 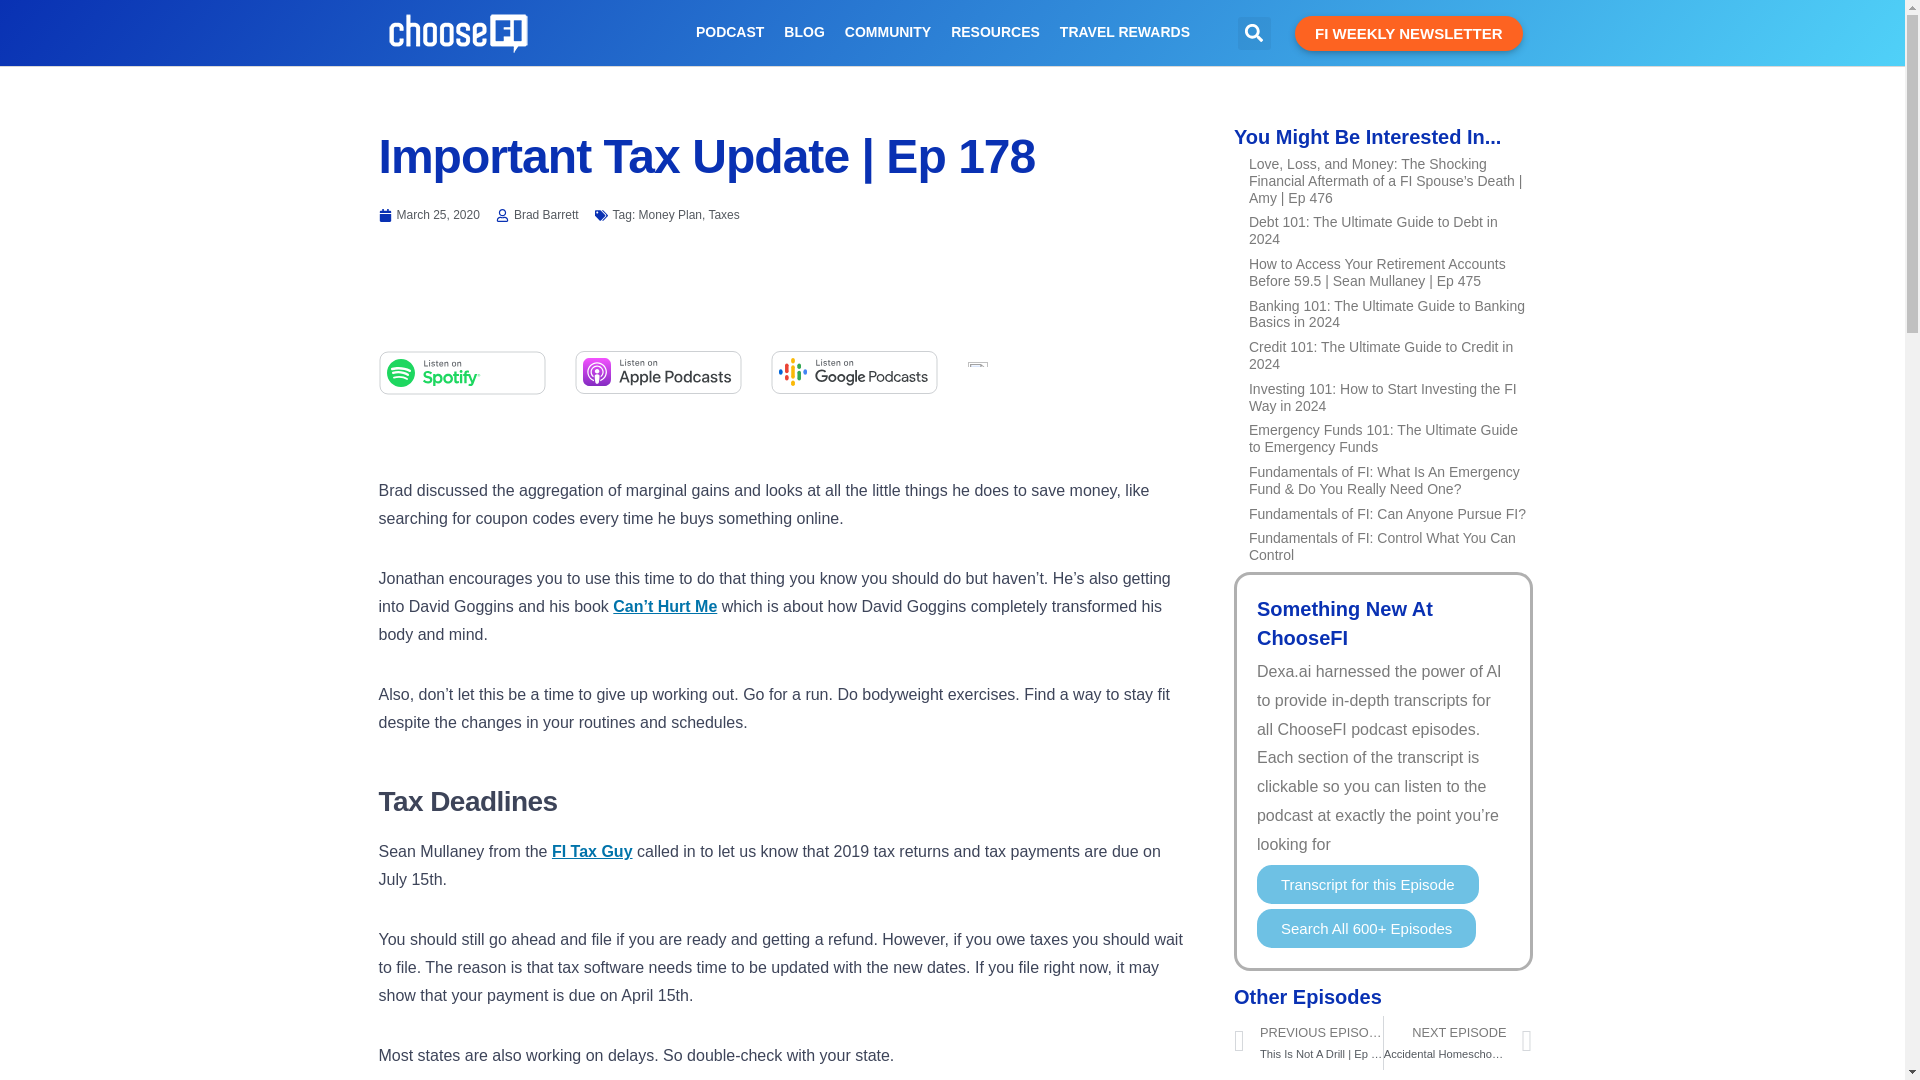 I want to click on Money Plan, so click(x=670, y=215).